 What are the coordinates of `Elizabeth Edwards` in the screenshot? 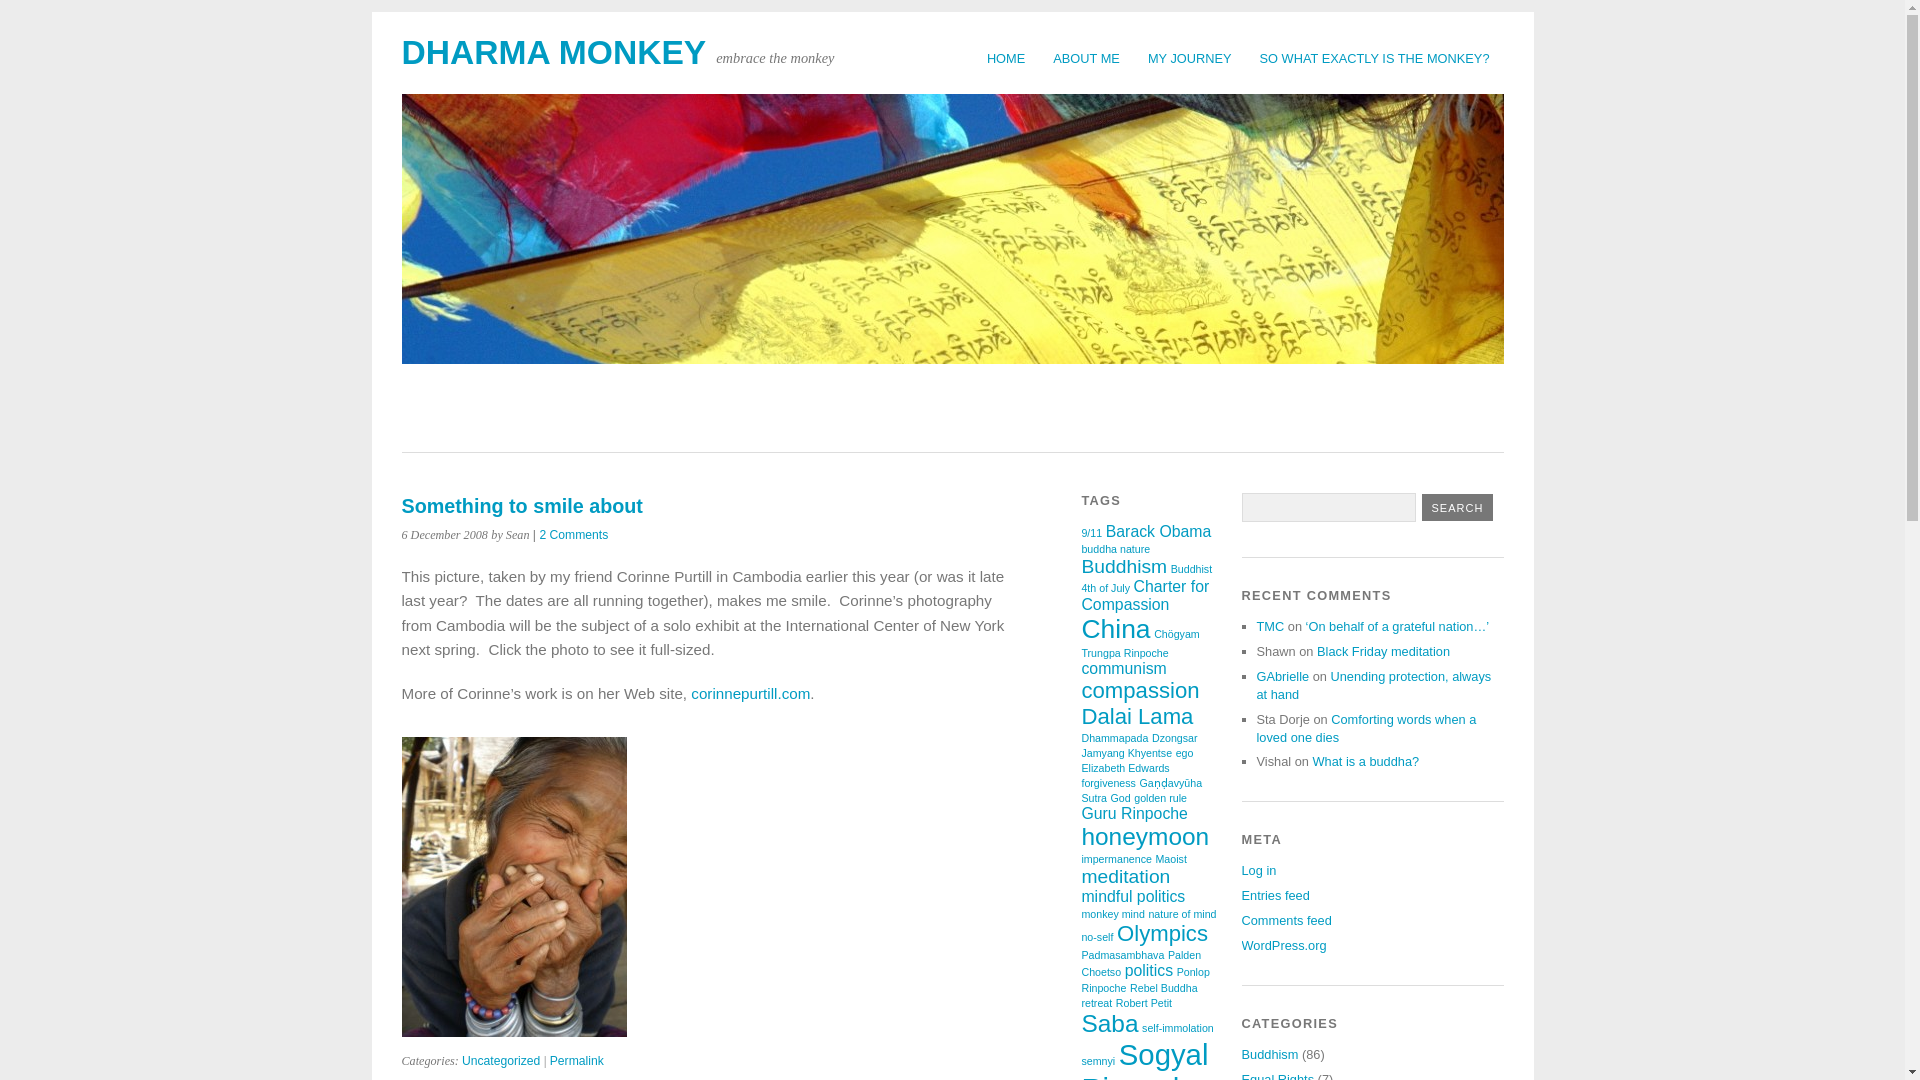 It's located at (1124, 768).